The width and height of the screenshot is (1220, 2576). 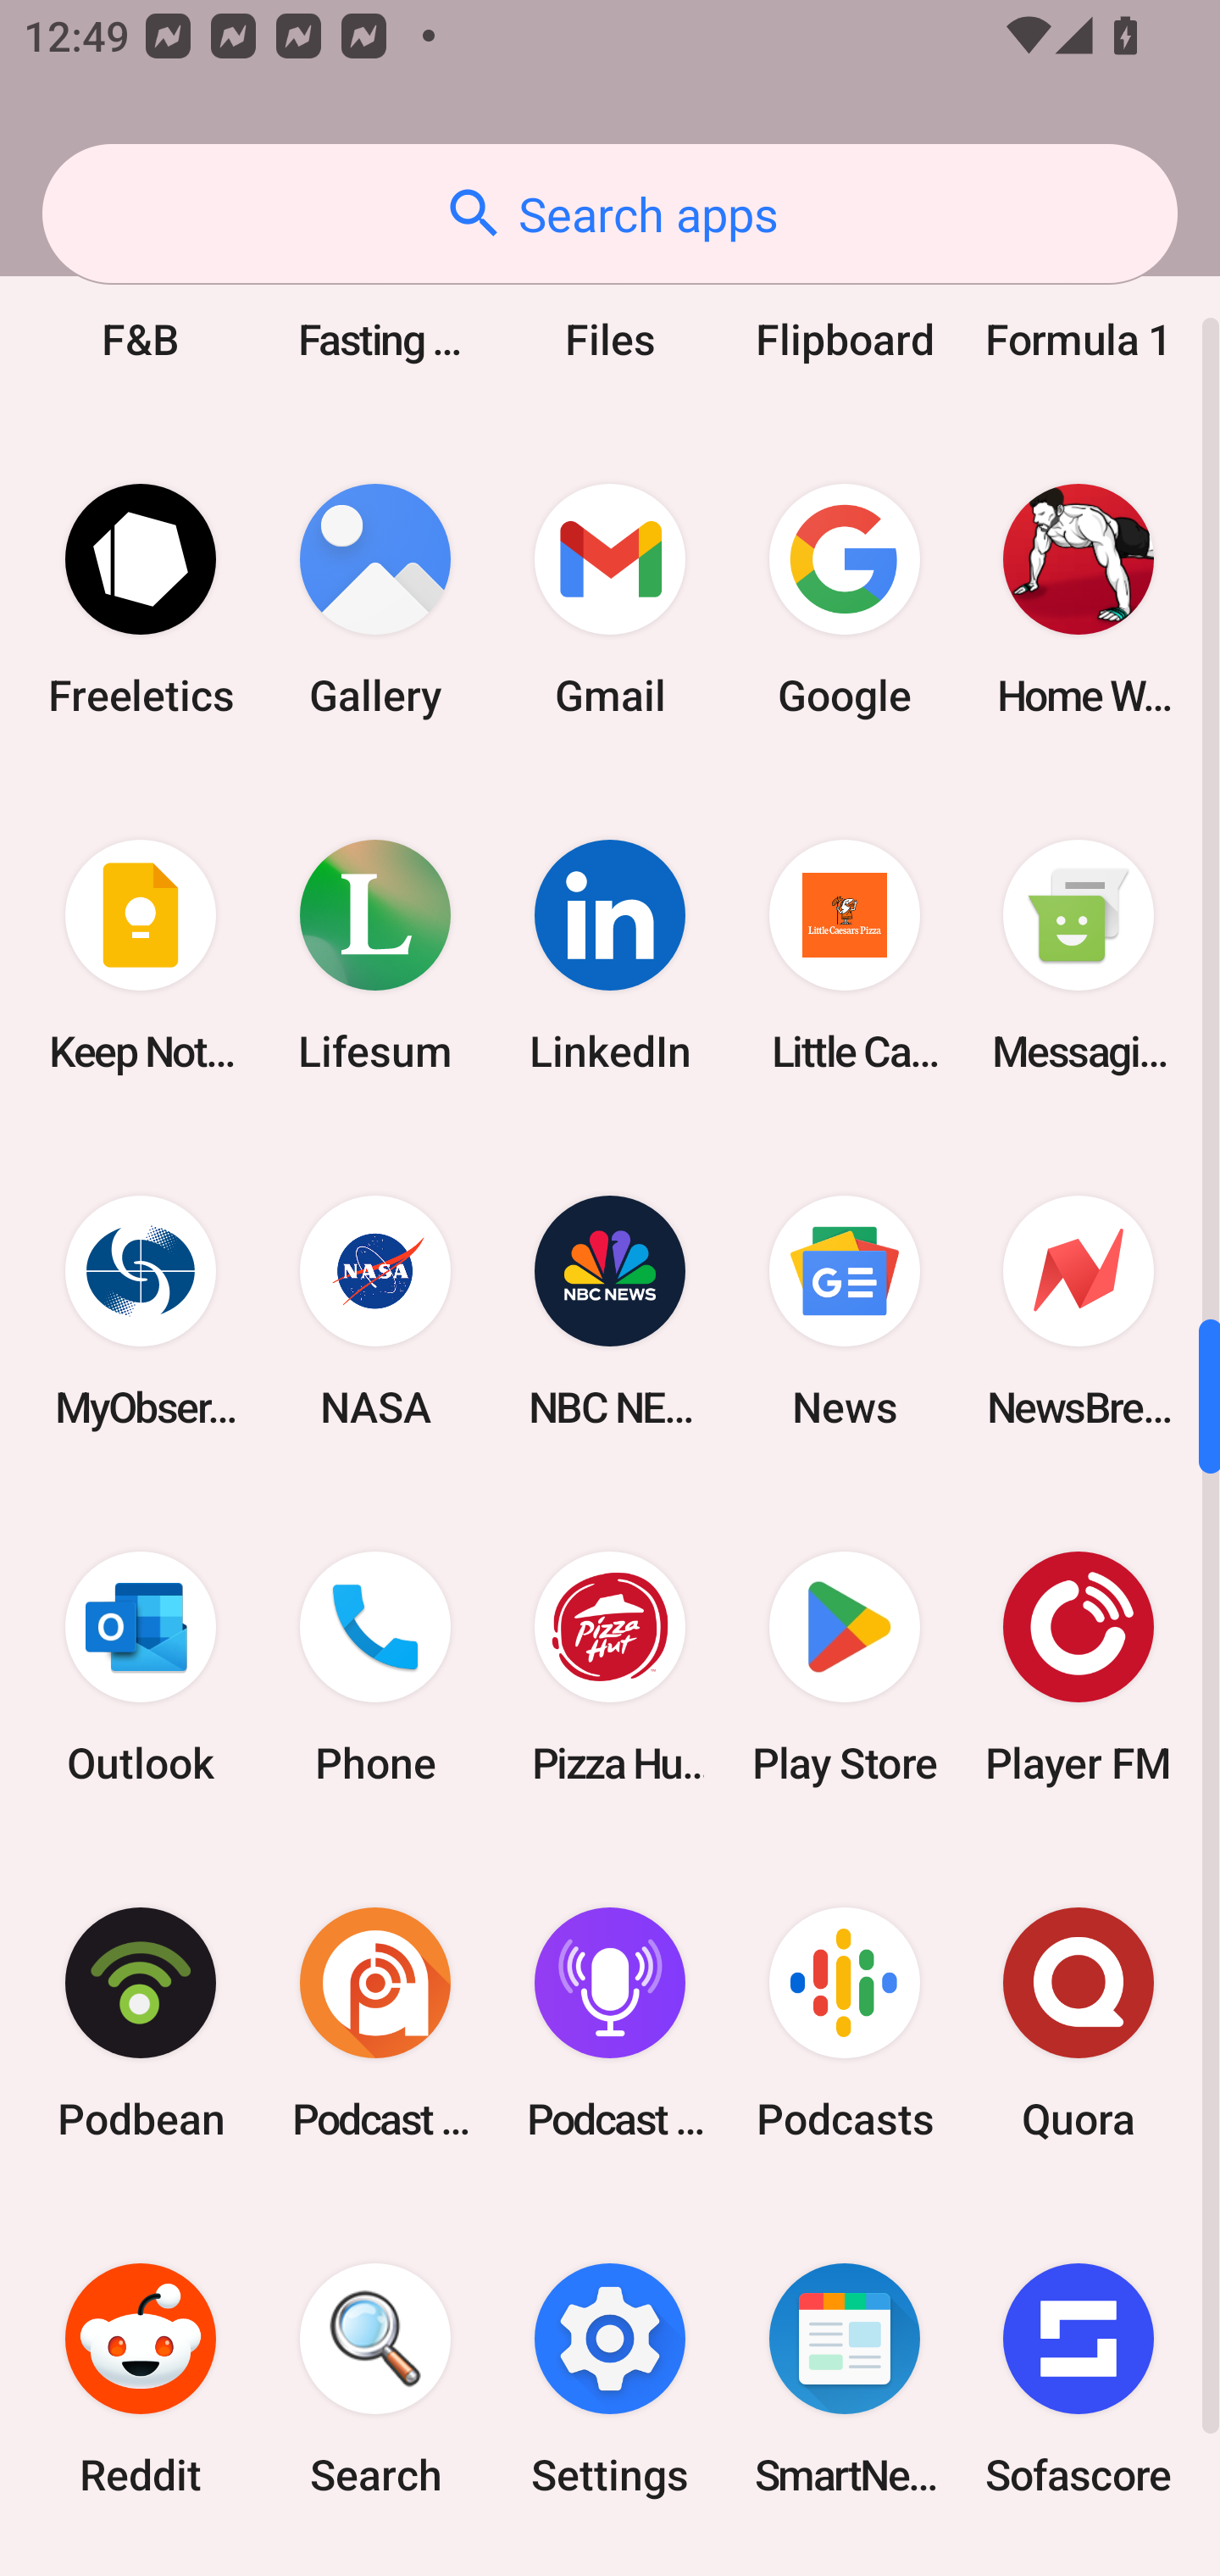 I want to click on Sofascore, so click(x=1079, y=2379).